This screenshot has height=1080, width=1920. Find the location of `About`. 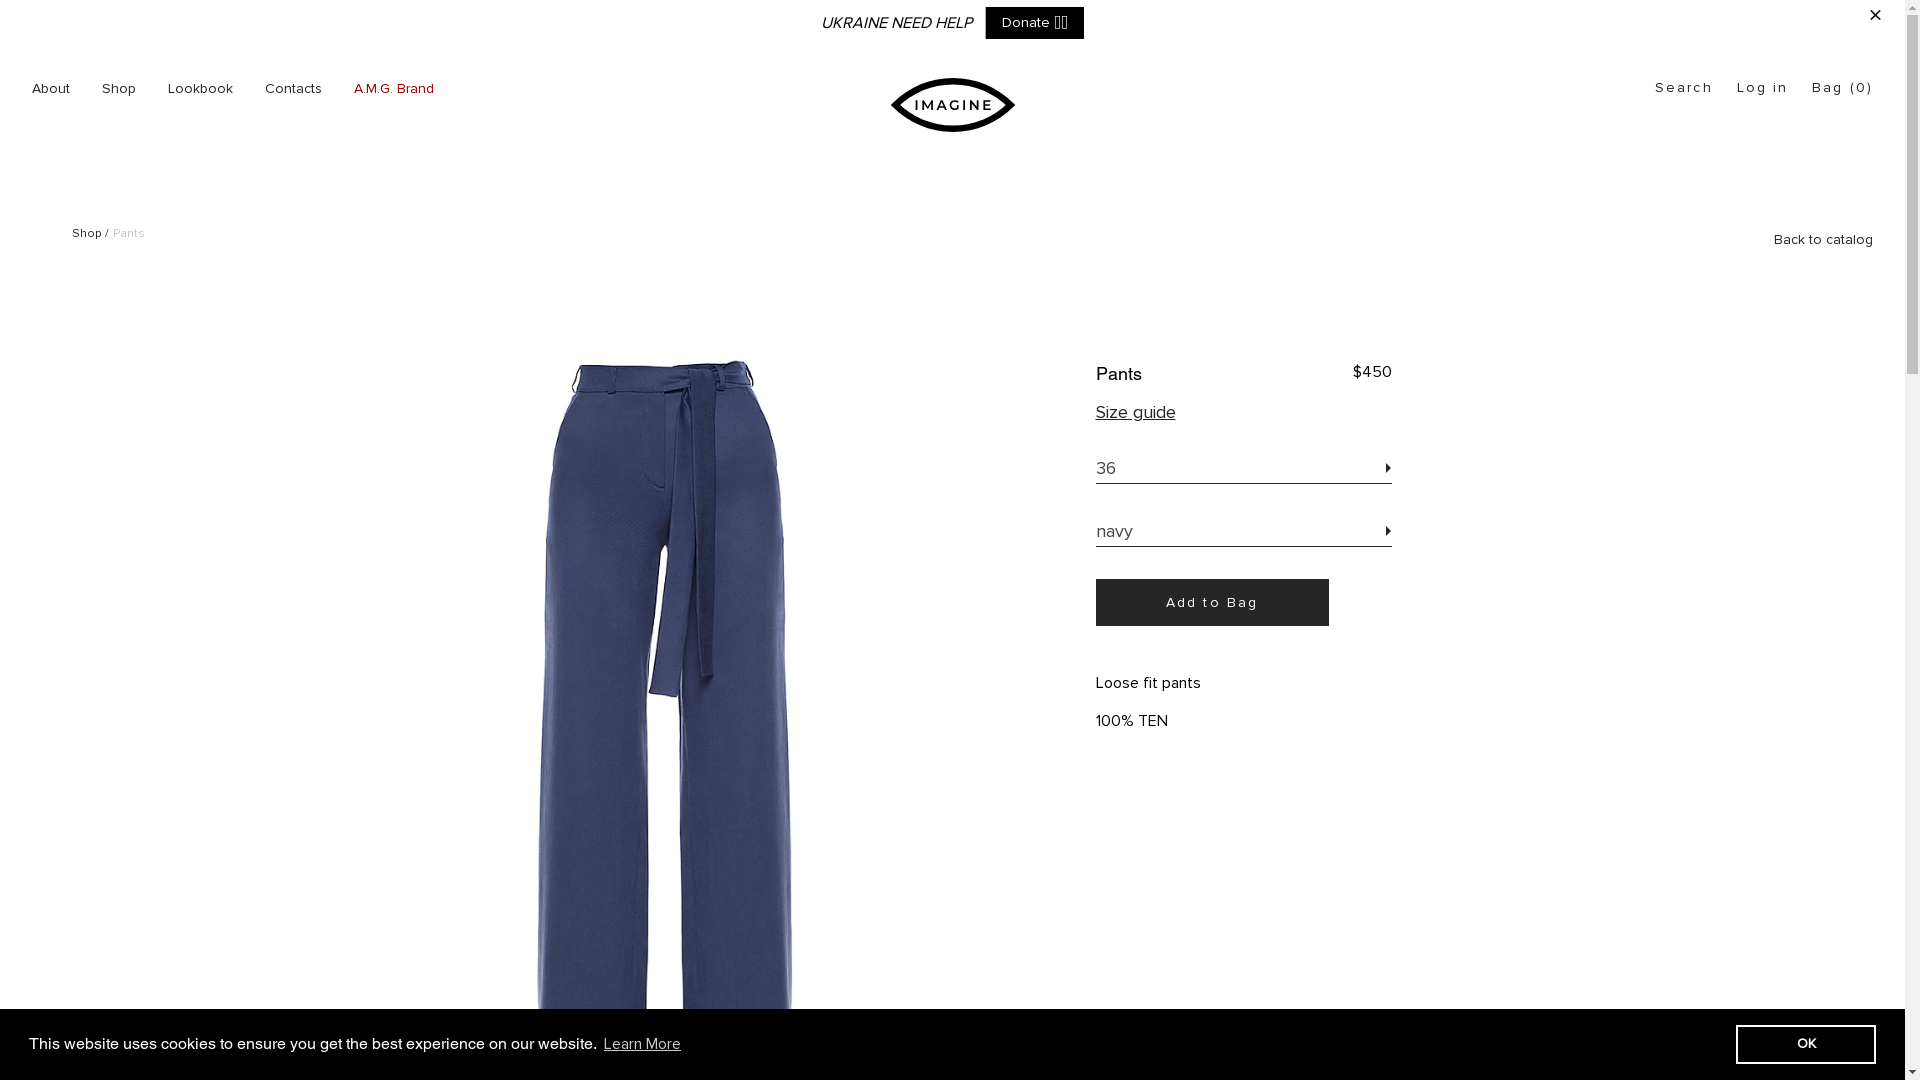

About is located at coordinates (51, 88).